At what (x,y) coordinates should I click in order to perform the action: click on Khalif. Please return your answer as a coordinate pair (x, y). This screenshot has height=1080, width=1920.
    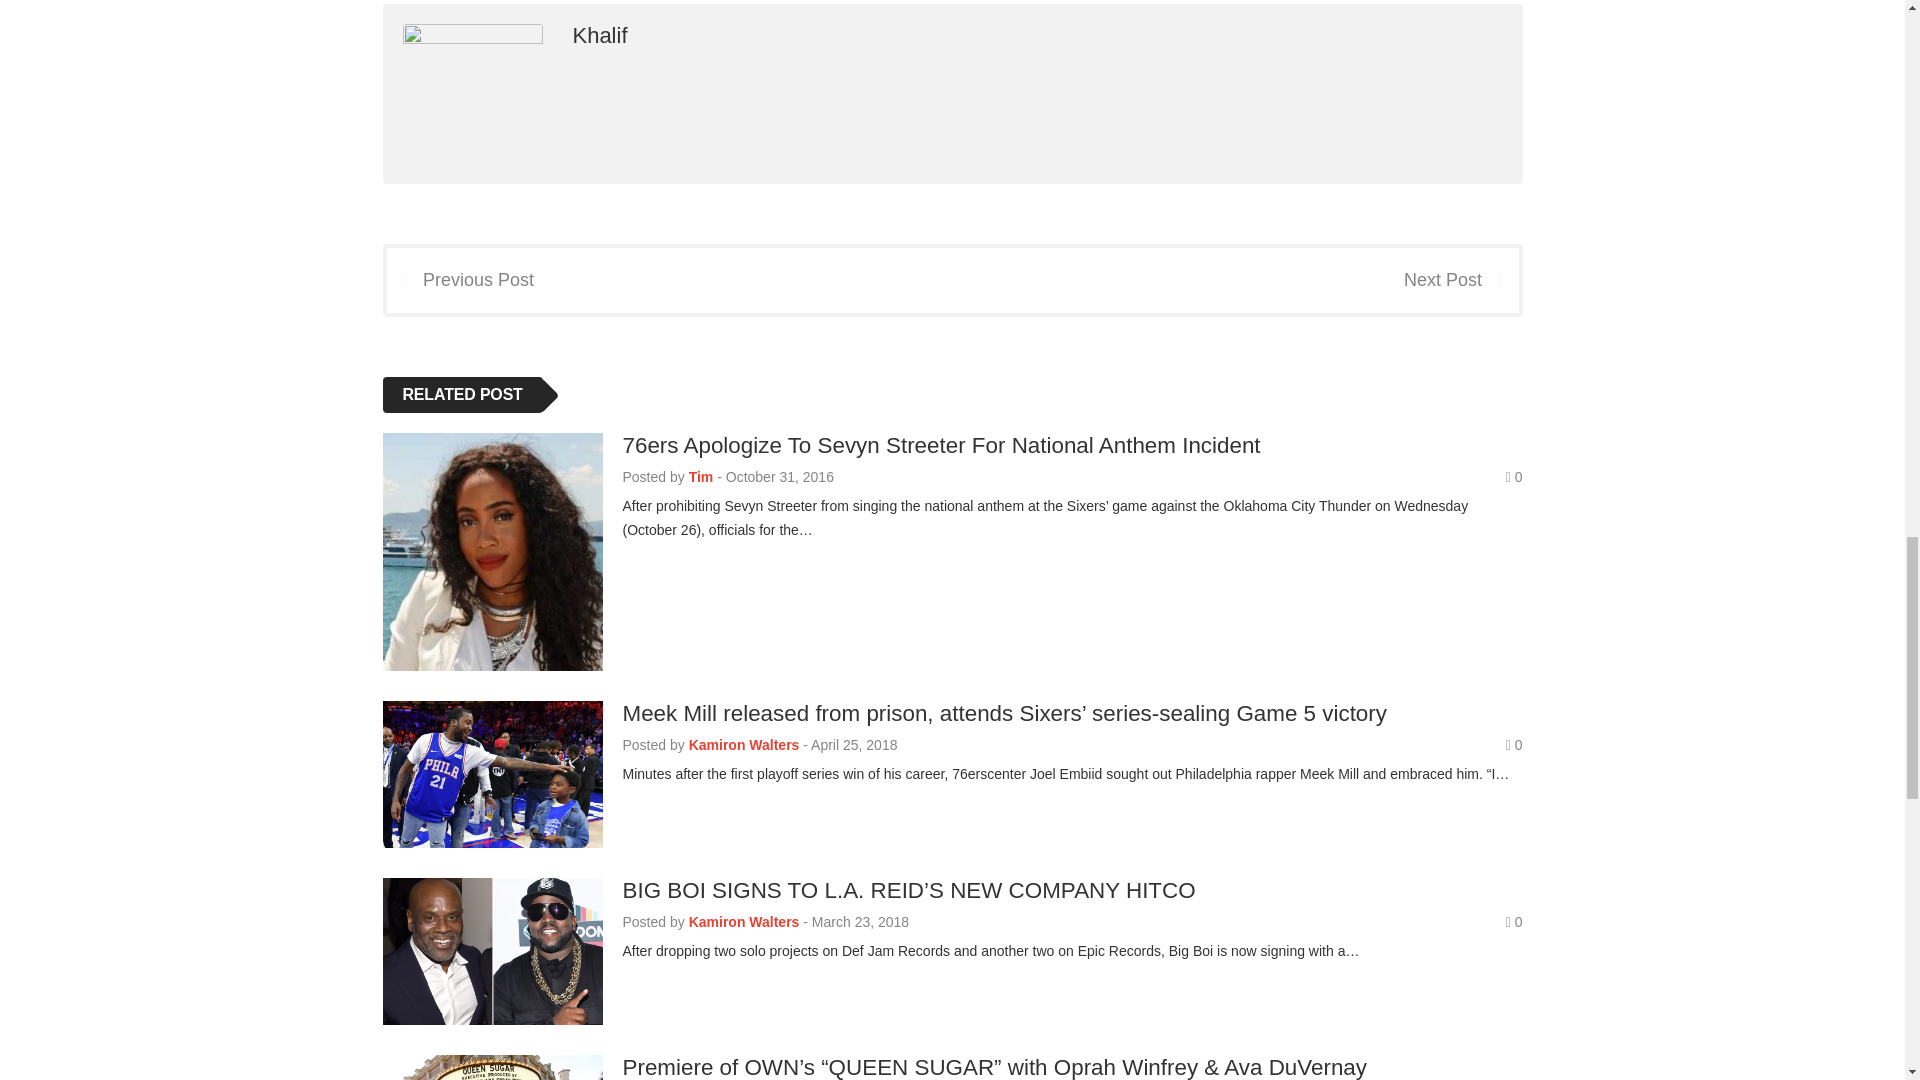
    Looking at the image, I should click on (600, 34).